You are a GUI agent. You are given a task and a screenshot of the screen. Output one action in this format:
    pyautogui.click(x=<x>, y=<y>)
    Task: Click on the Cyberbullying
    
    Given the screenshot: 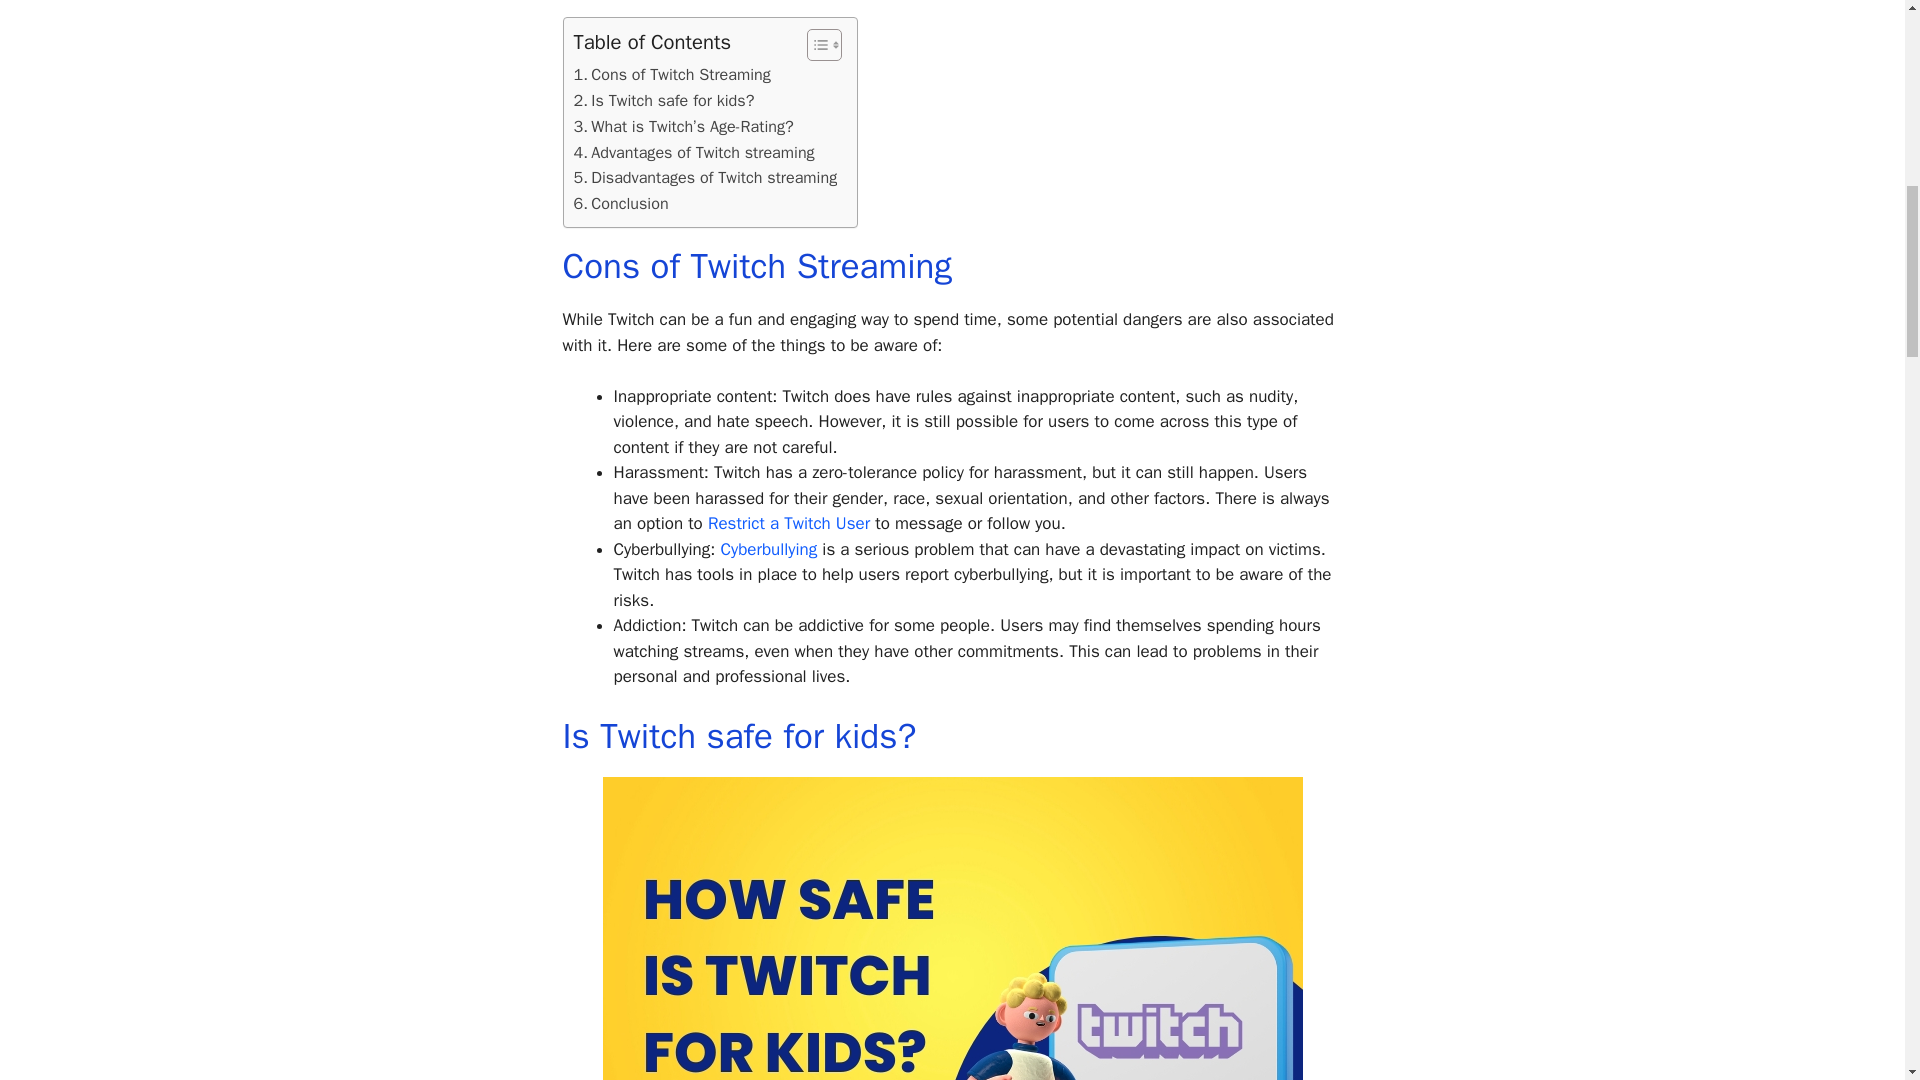 What is the action you would take?
    pyautogui.click(x=768, y=549)
    